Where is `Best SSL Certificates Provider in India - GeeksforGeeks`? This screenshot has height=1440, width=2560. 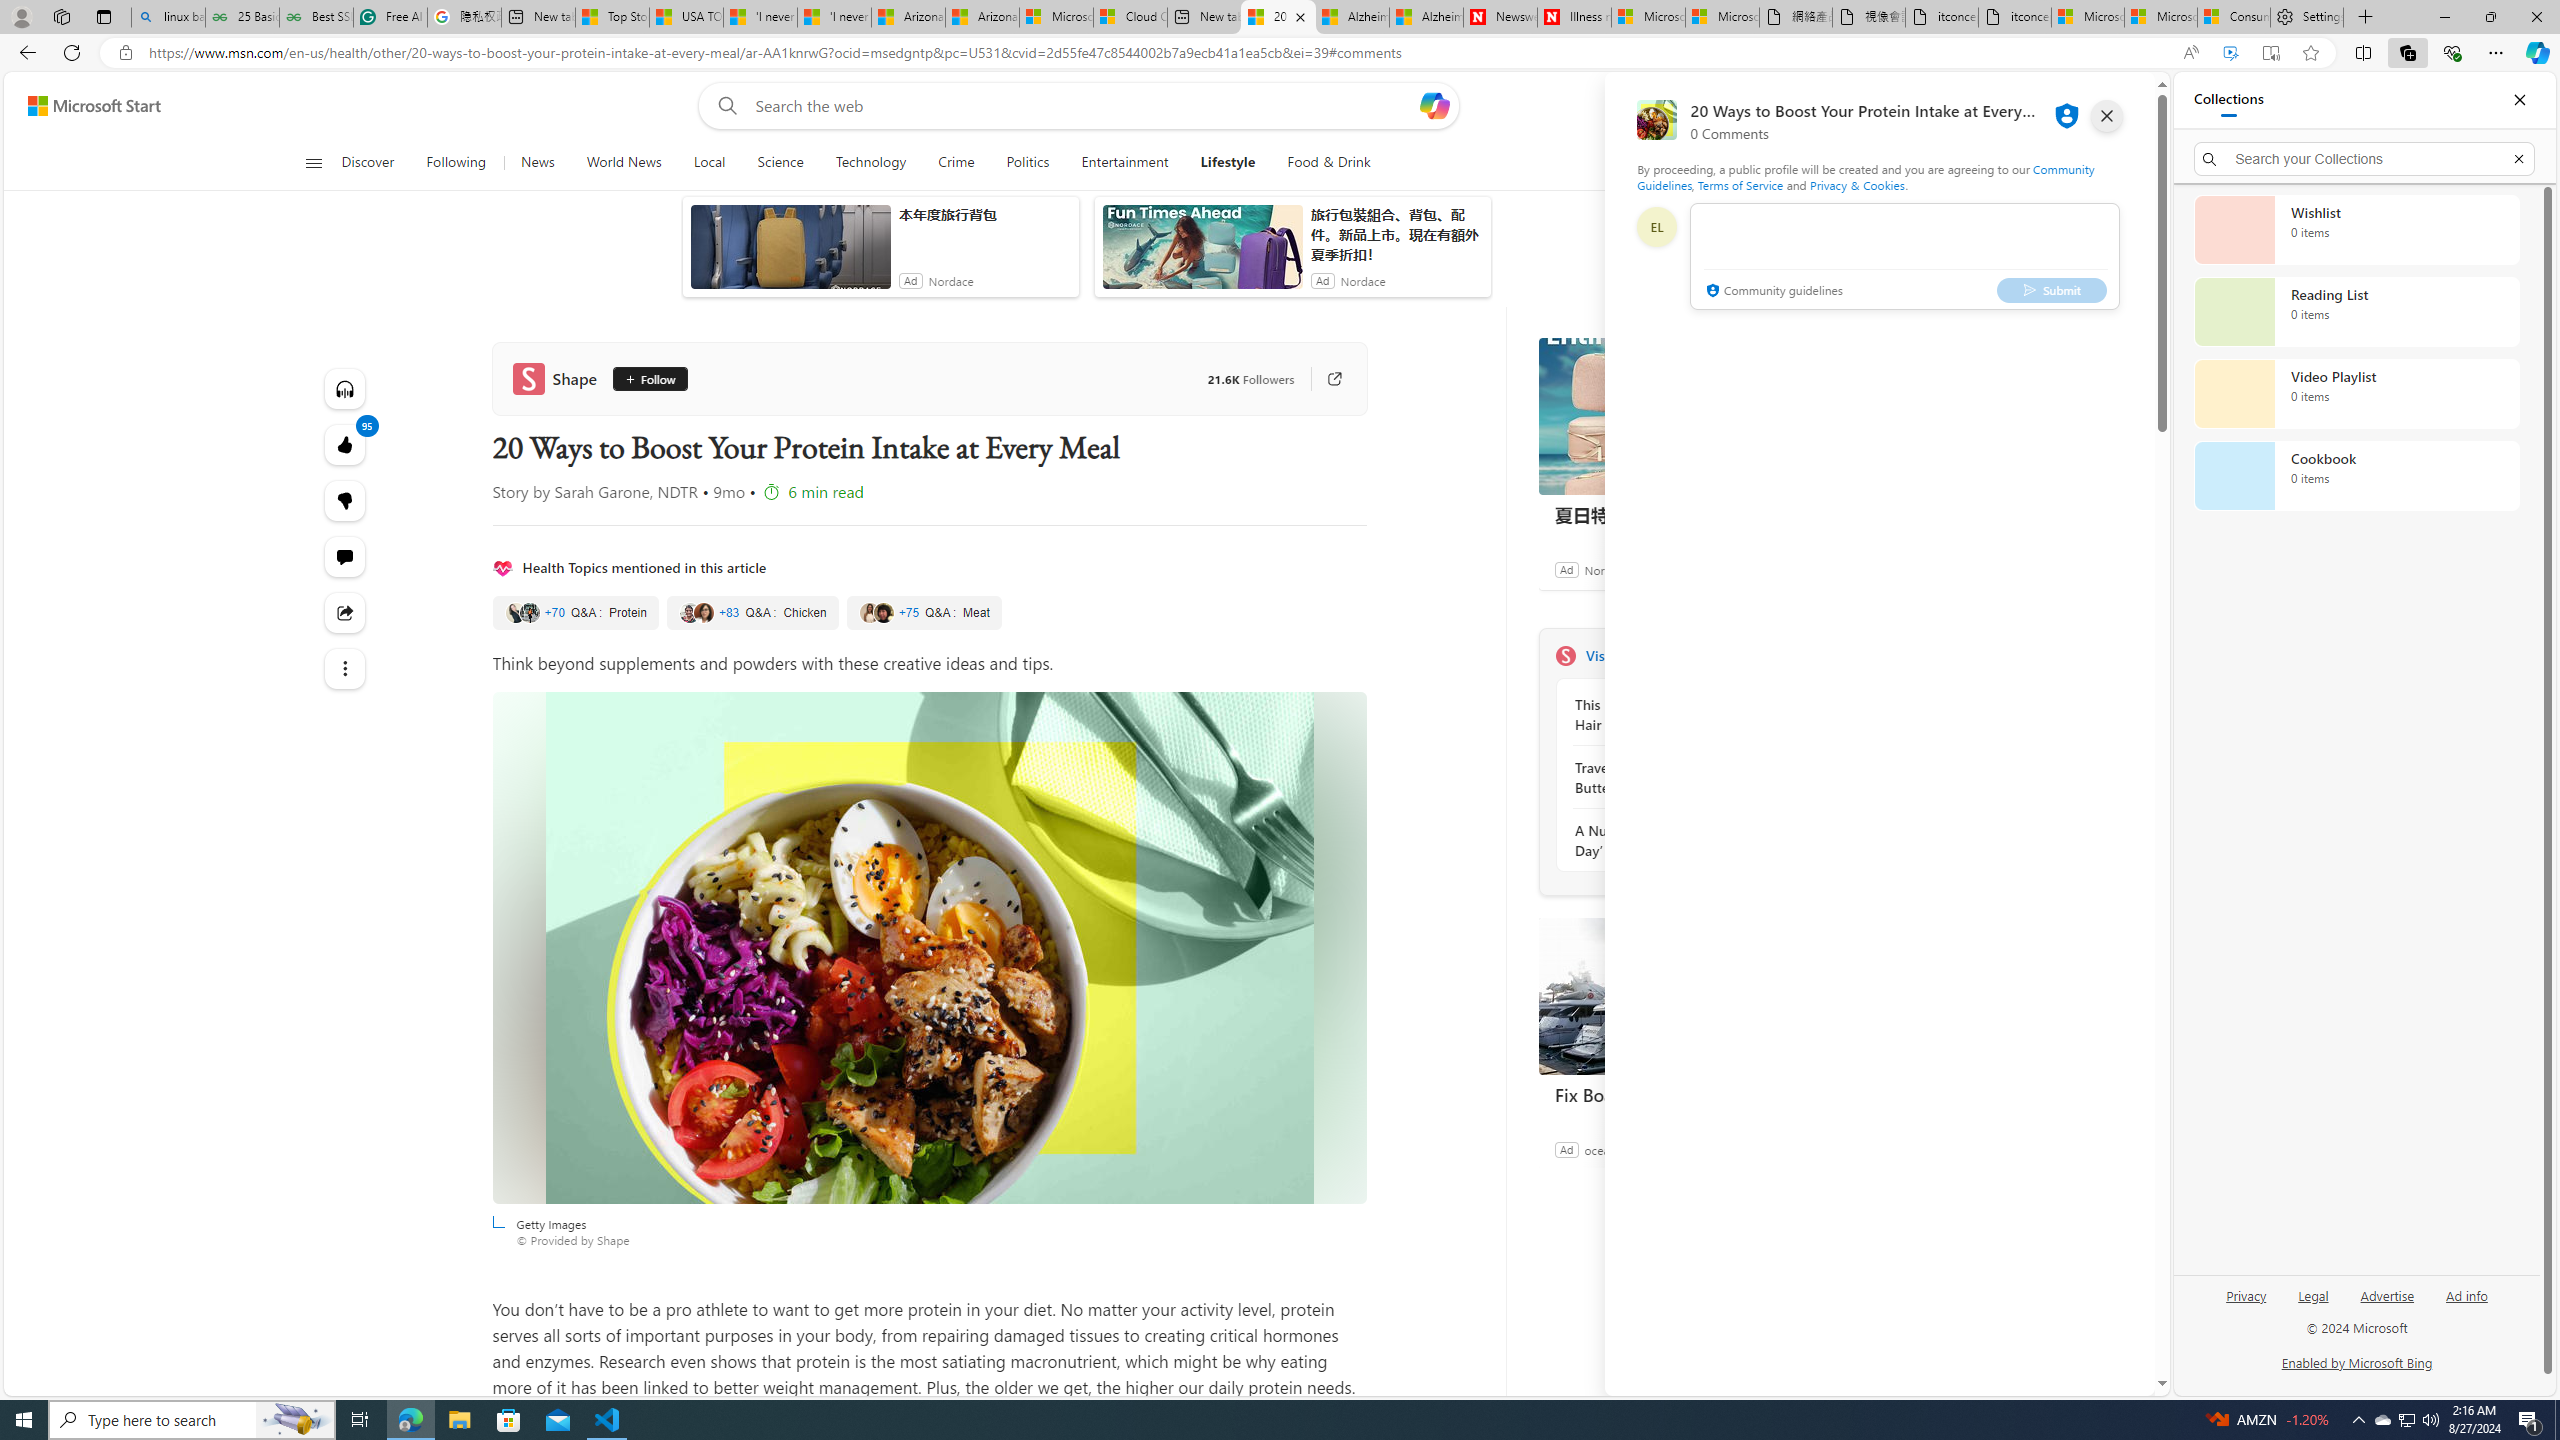
Best SSL Certificates Provider in India - GeeksforGeeks is located at coordinates (316, 17).